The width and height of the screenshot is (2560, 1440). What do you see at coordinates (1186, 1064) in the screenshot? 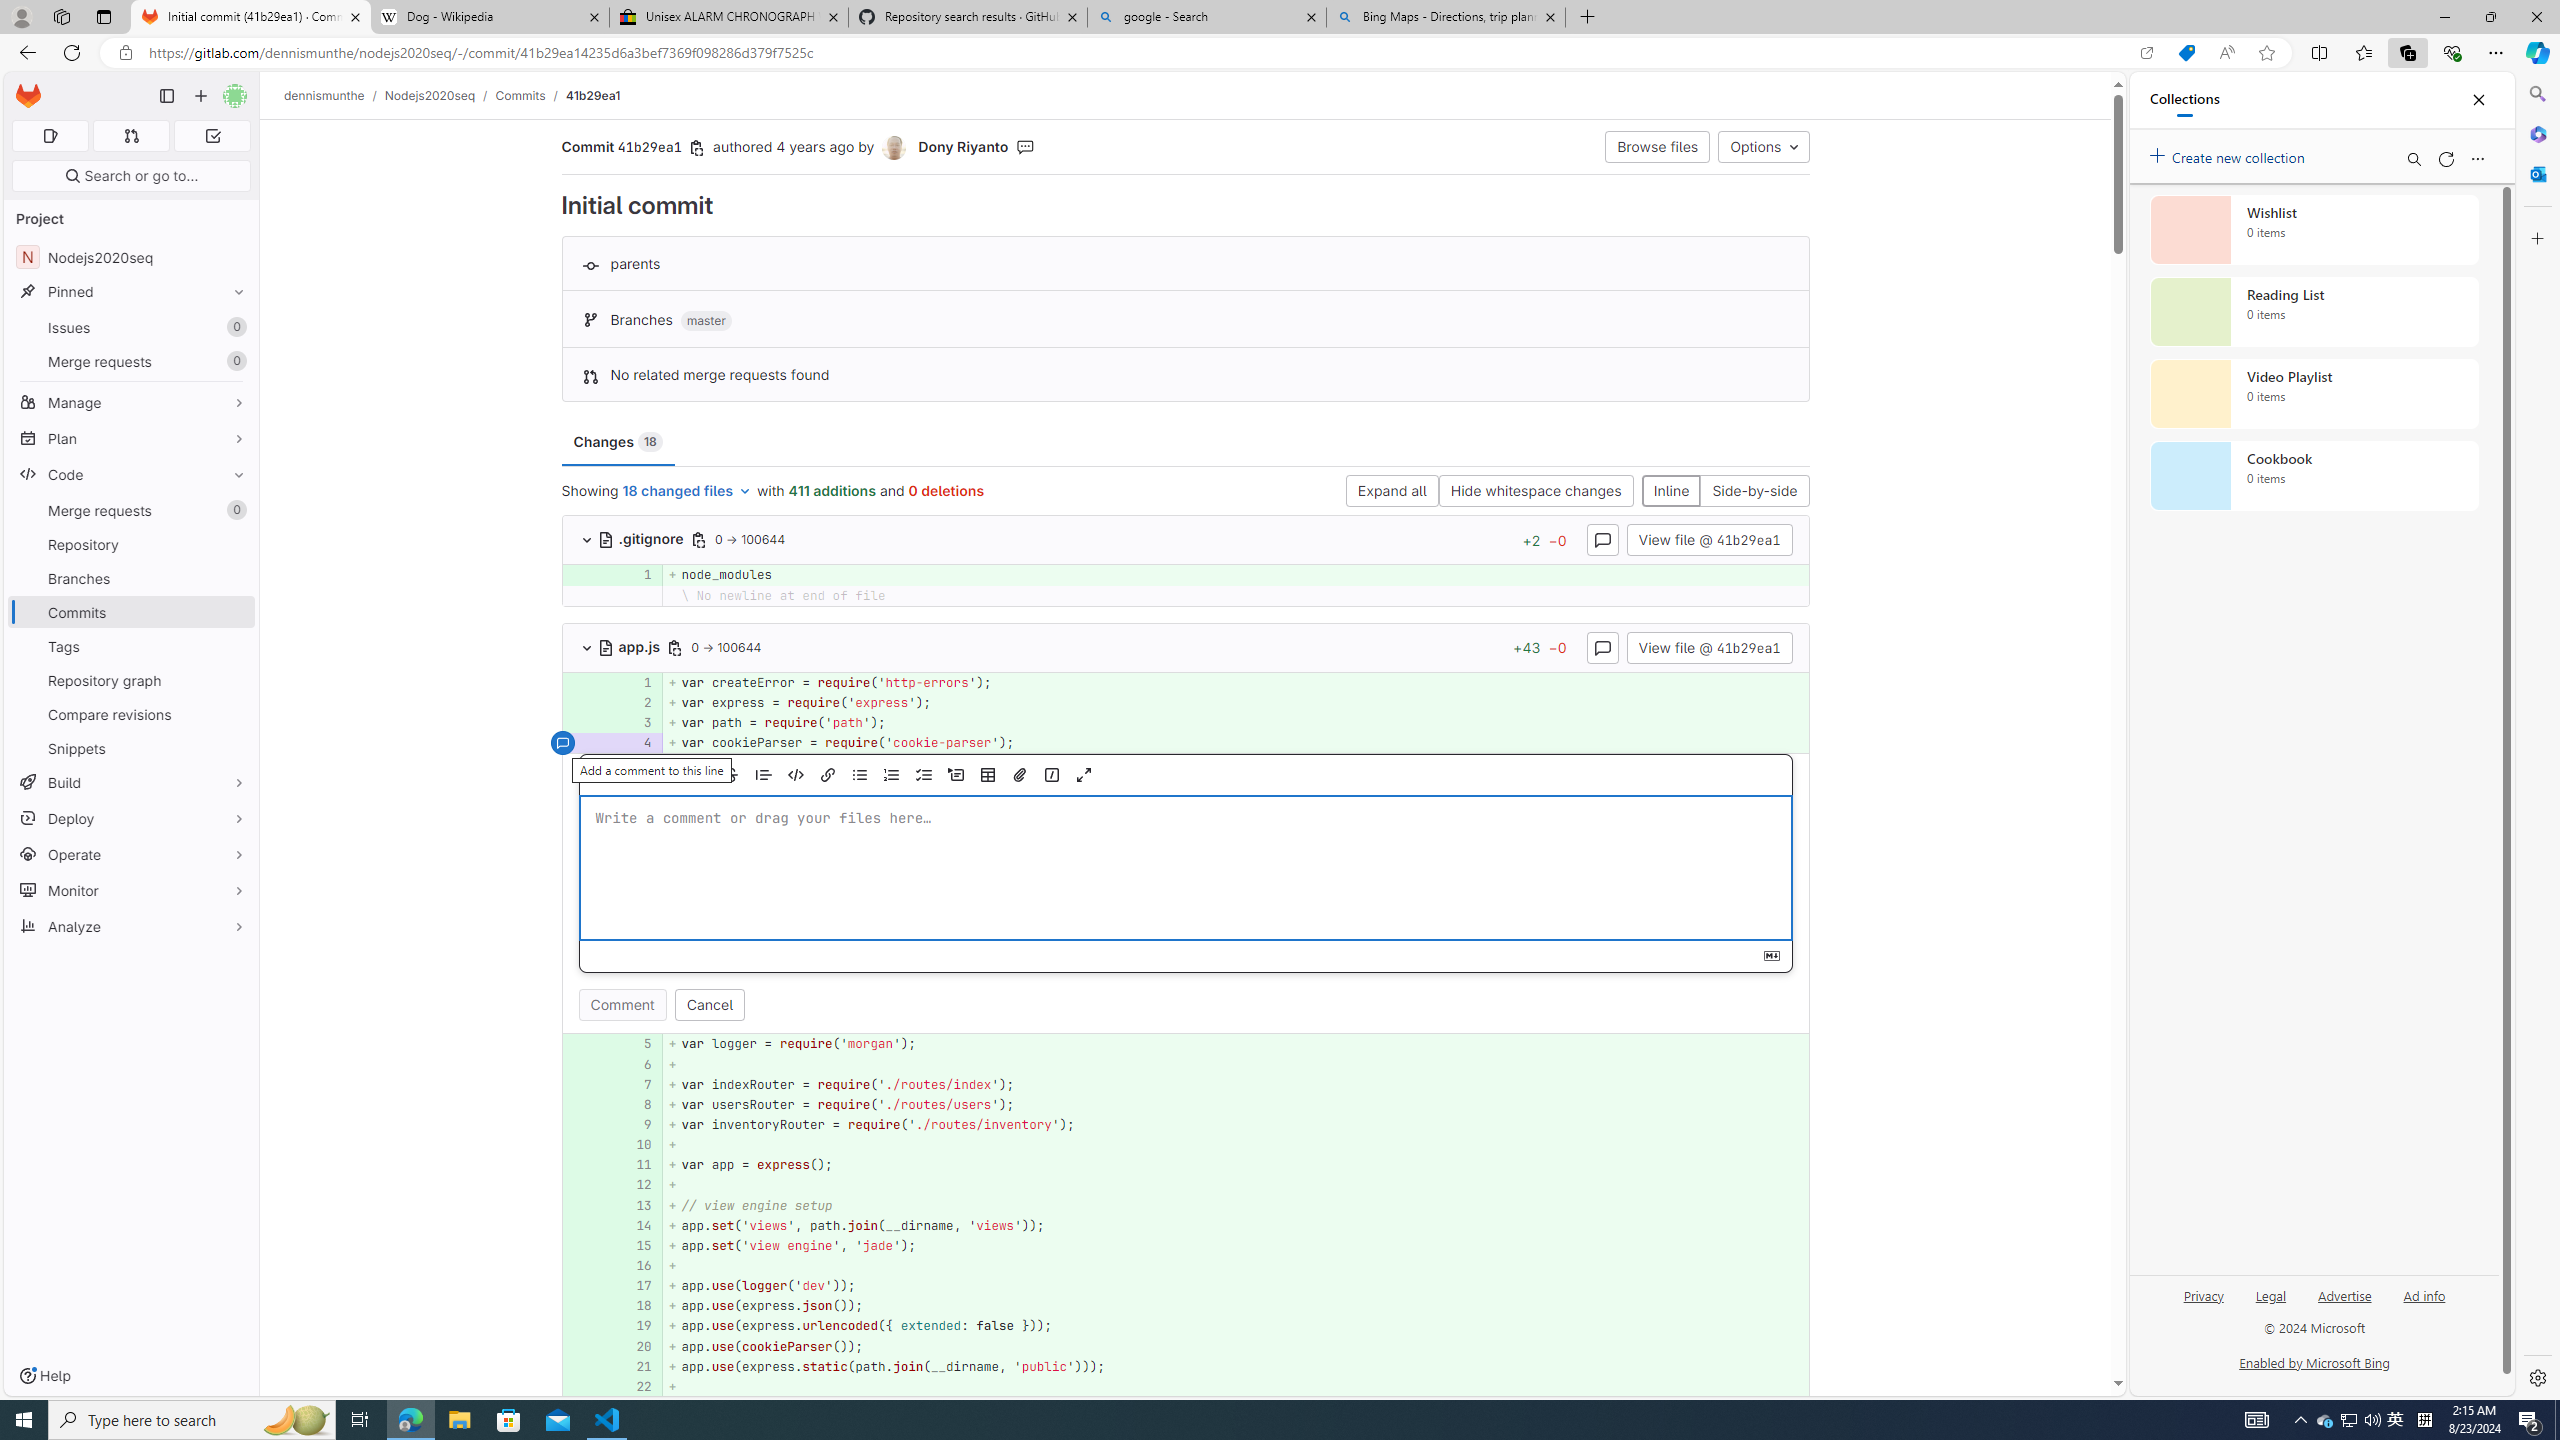
I see `AutomationID: 4a68969ef8e858229267b842dedf42ab5dde4d50_0_6` at bounding box center [1186, 1064].